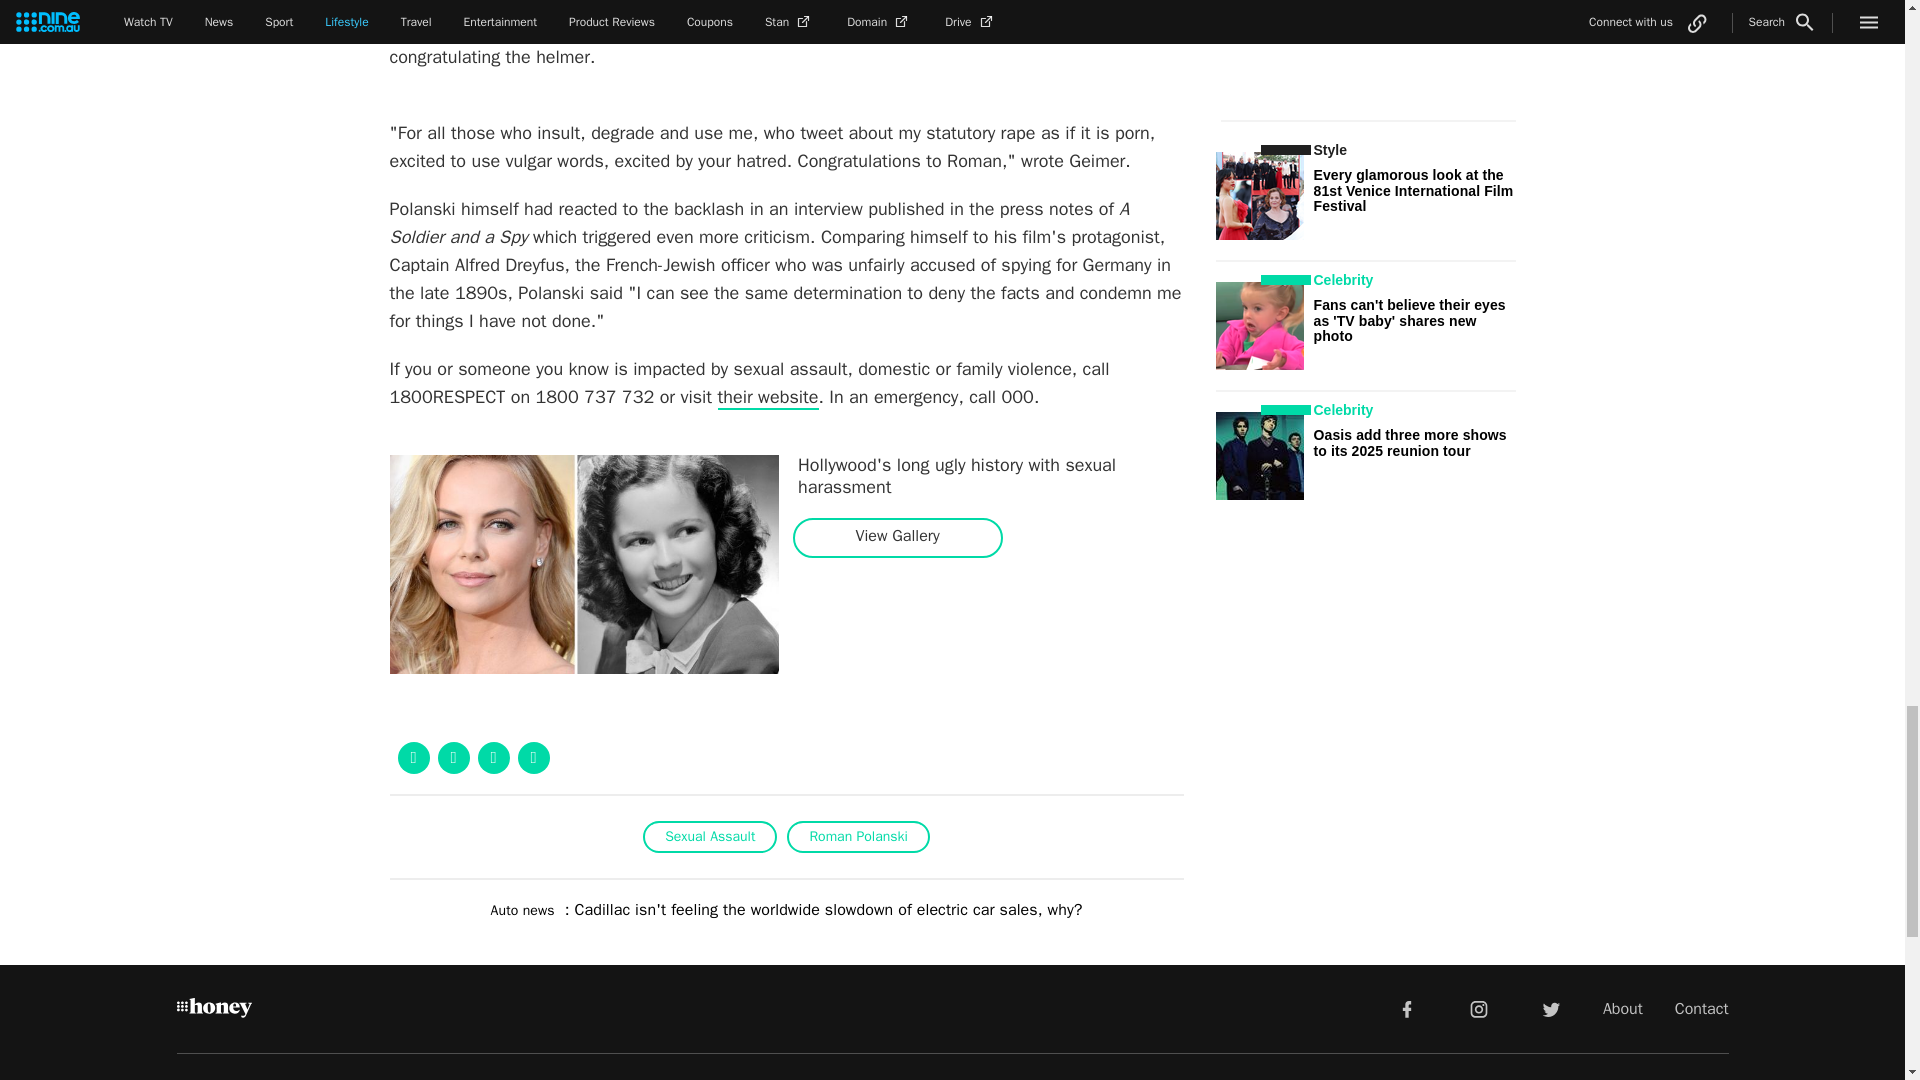  What do you see at coordinates (768, 398) in the screenshot?
I see `their website` at bounding box center [768, 398].